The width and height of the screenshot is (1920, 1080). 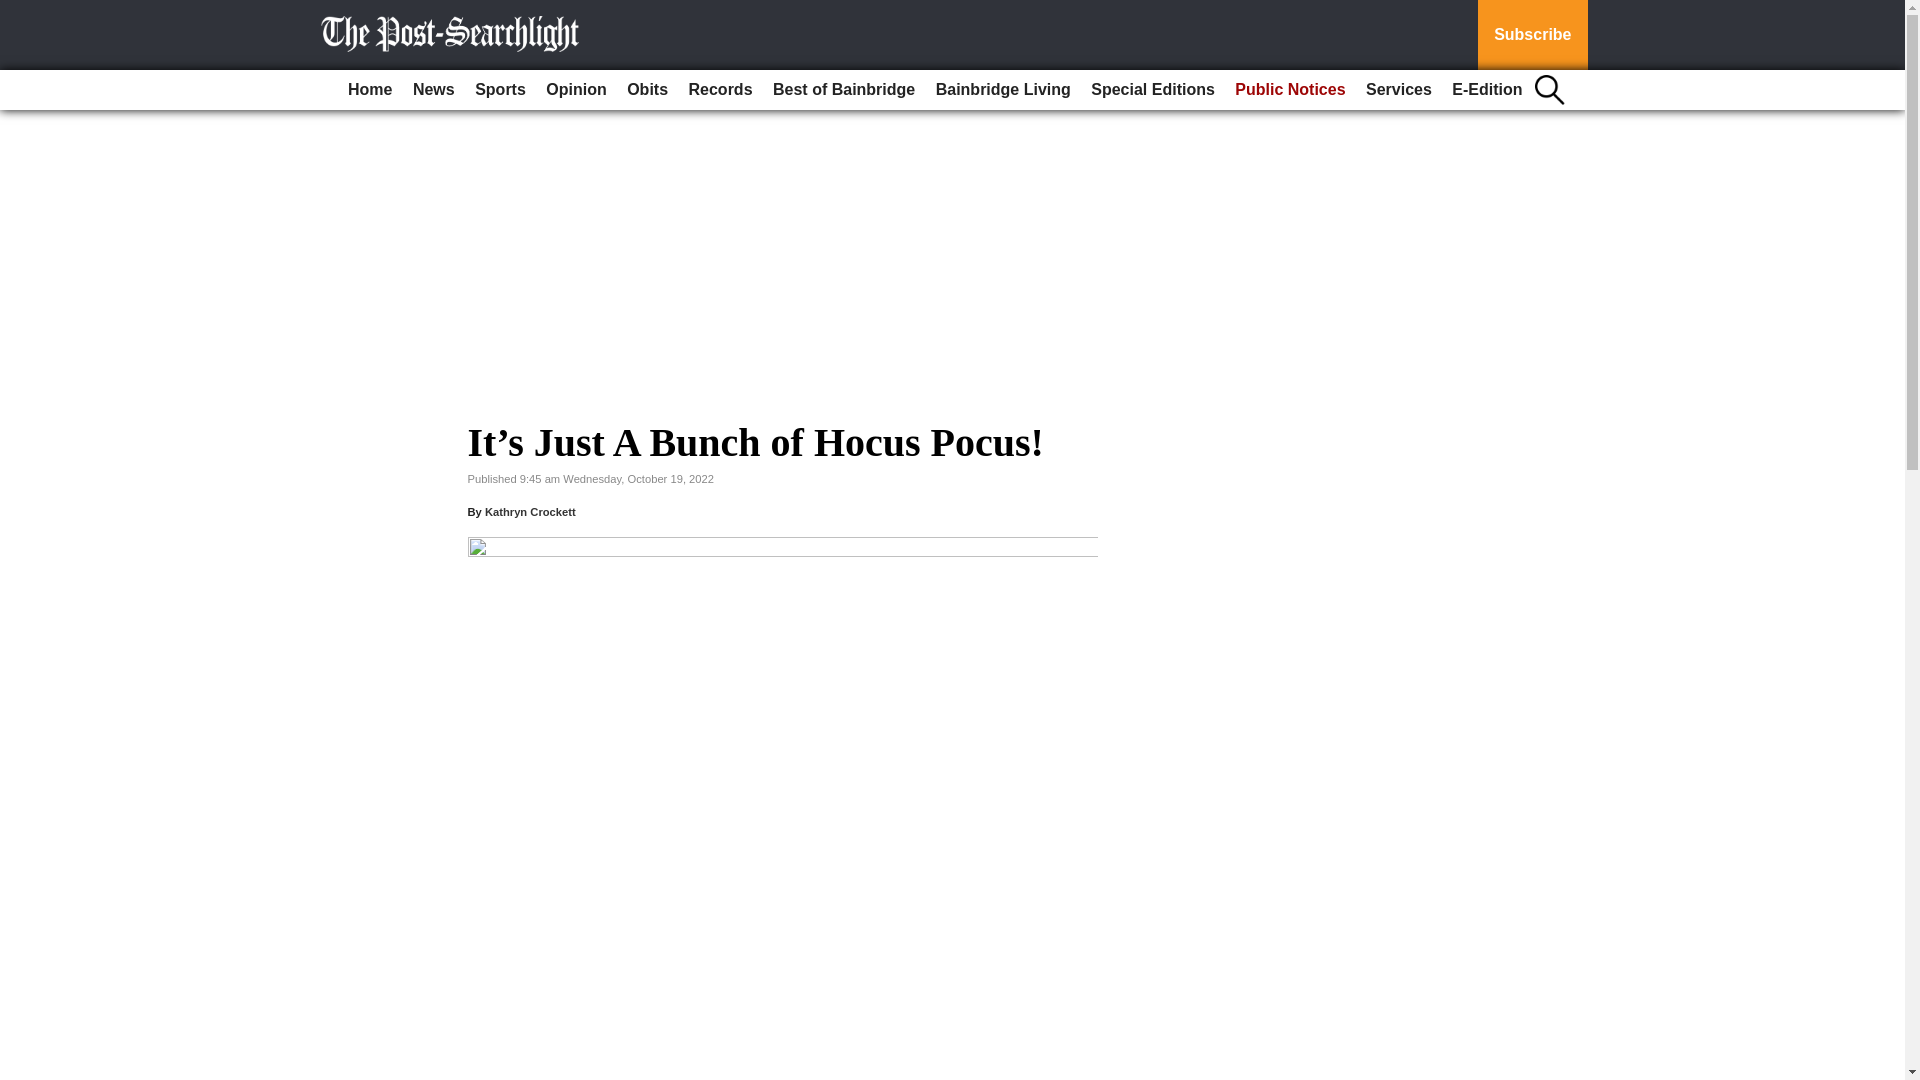 I want to click on News, so click(x=434, y=90).